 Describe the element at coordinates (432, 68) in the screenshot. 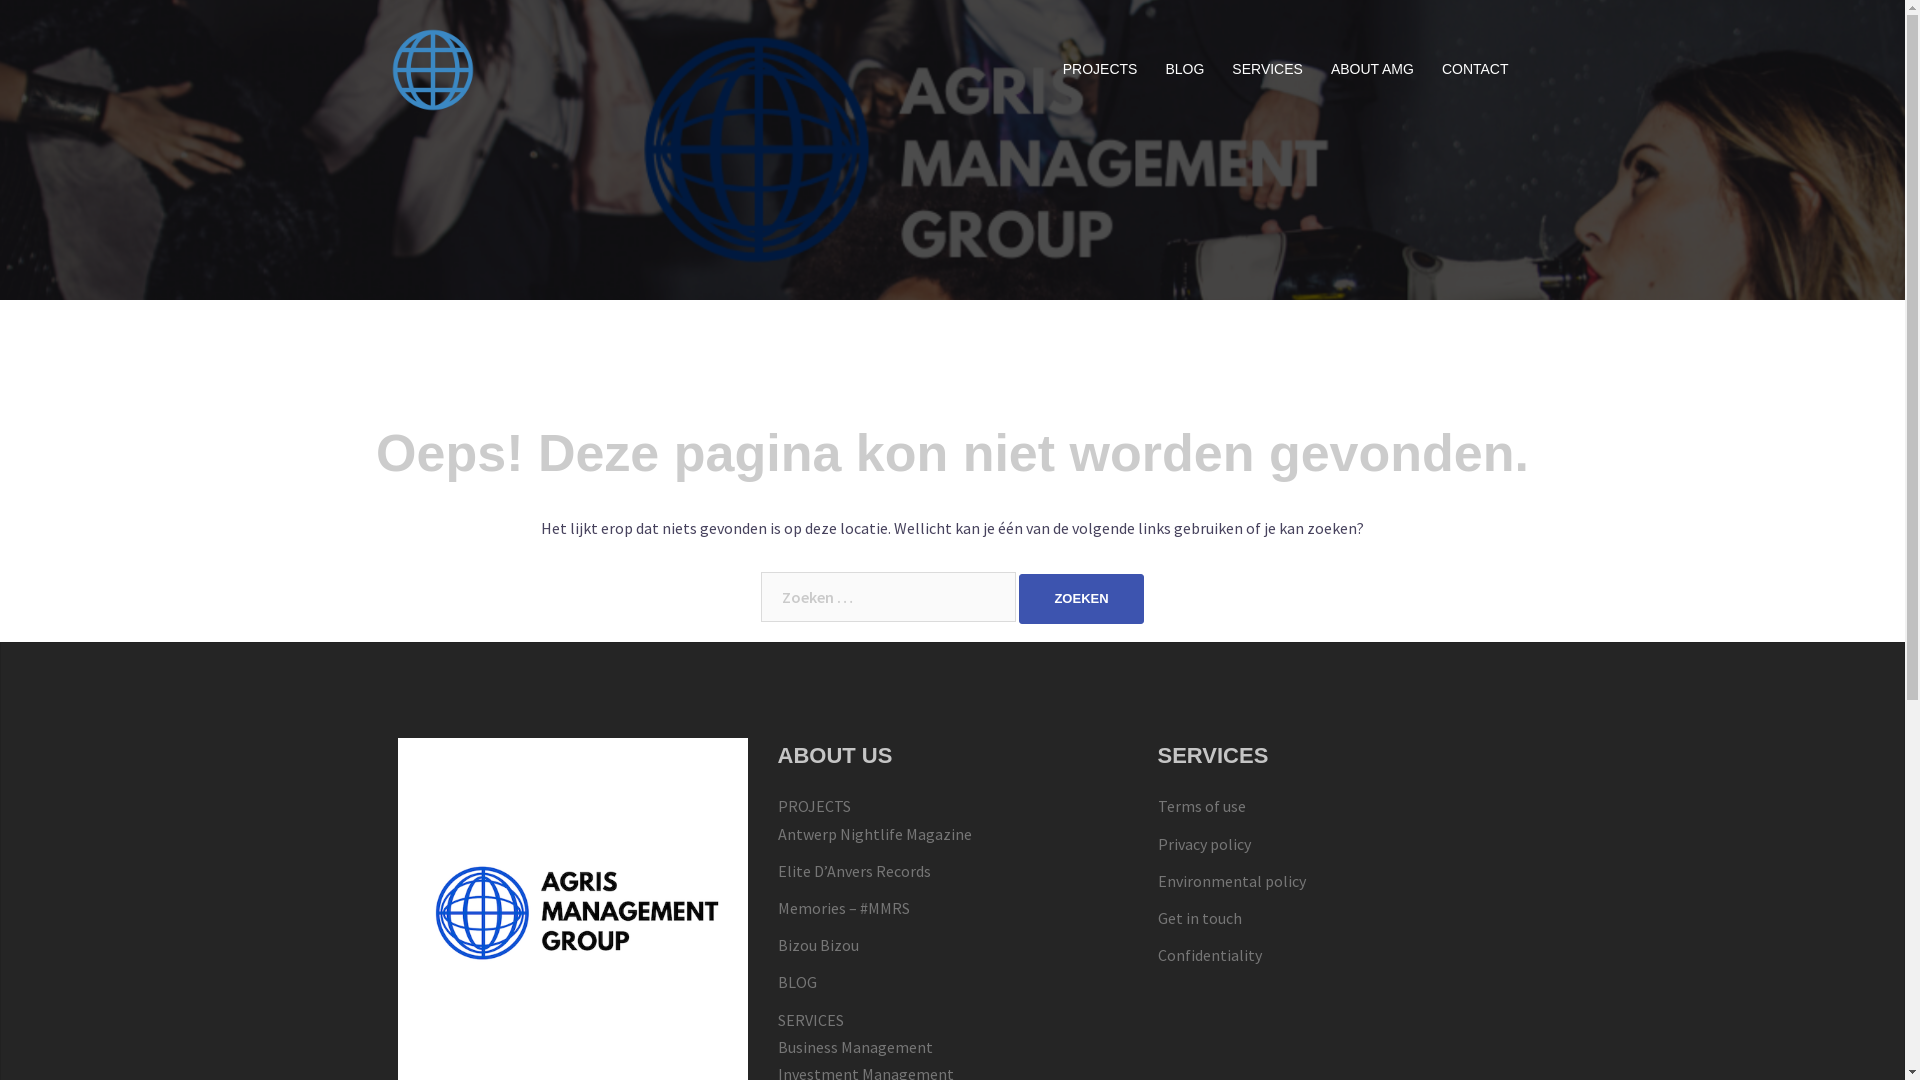

I see `AMG` at that location.